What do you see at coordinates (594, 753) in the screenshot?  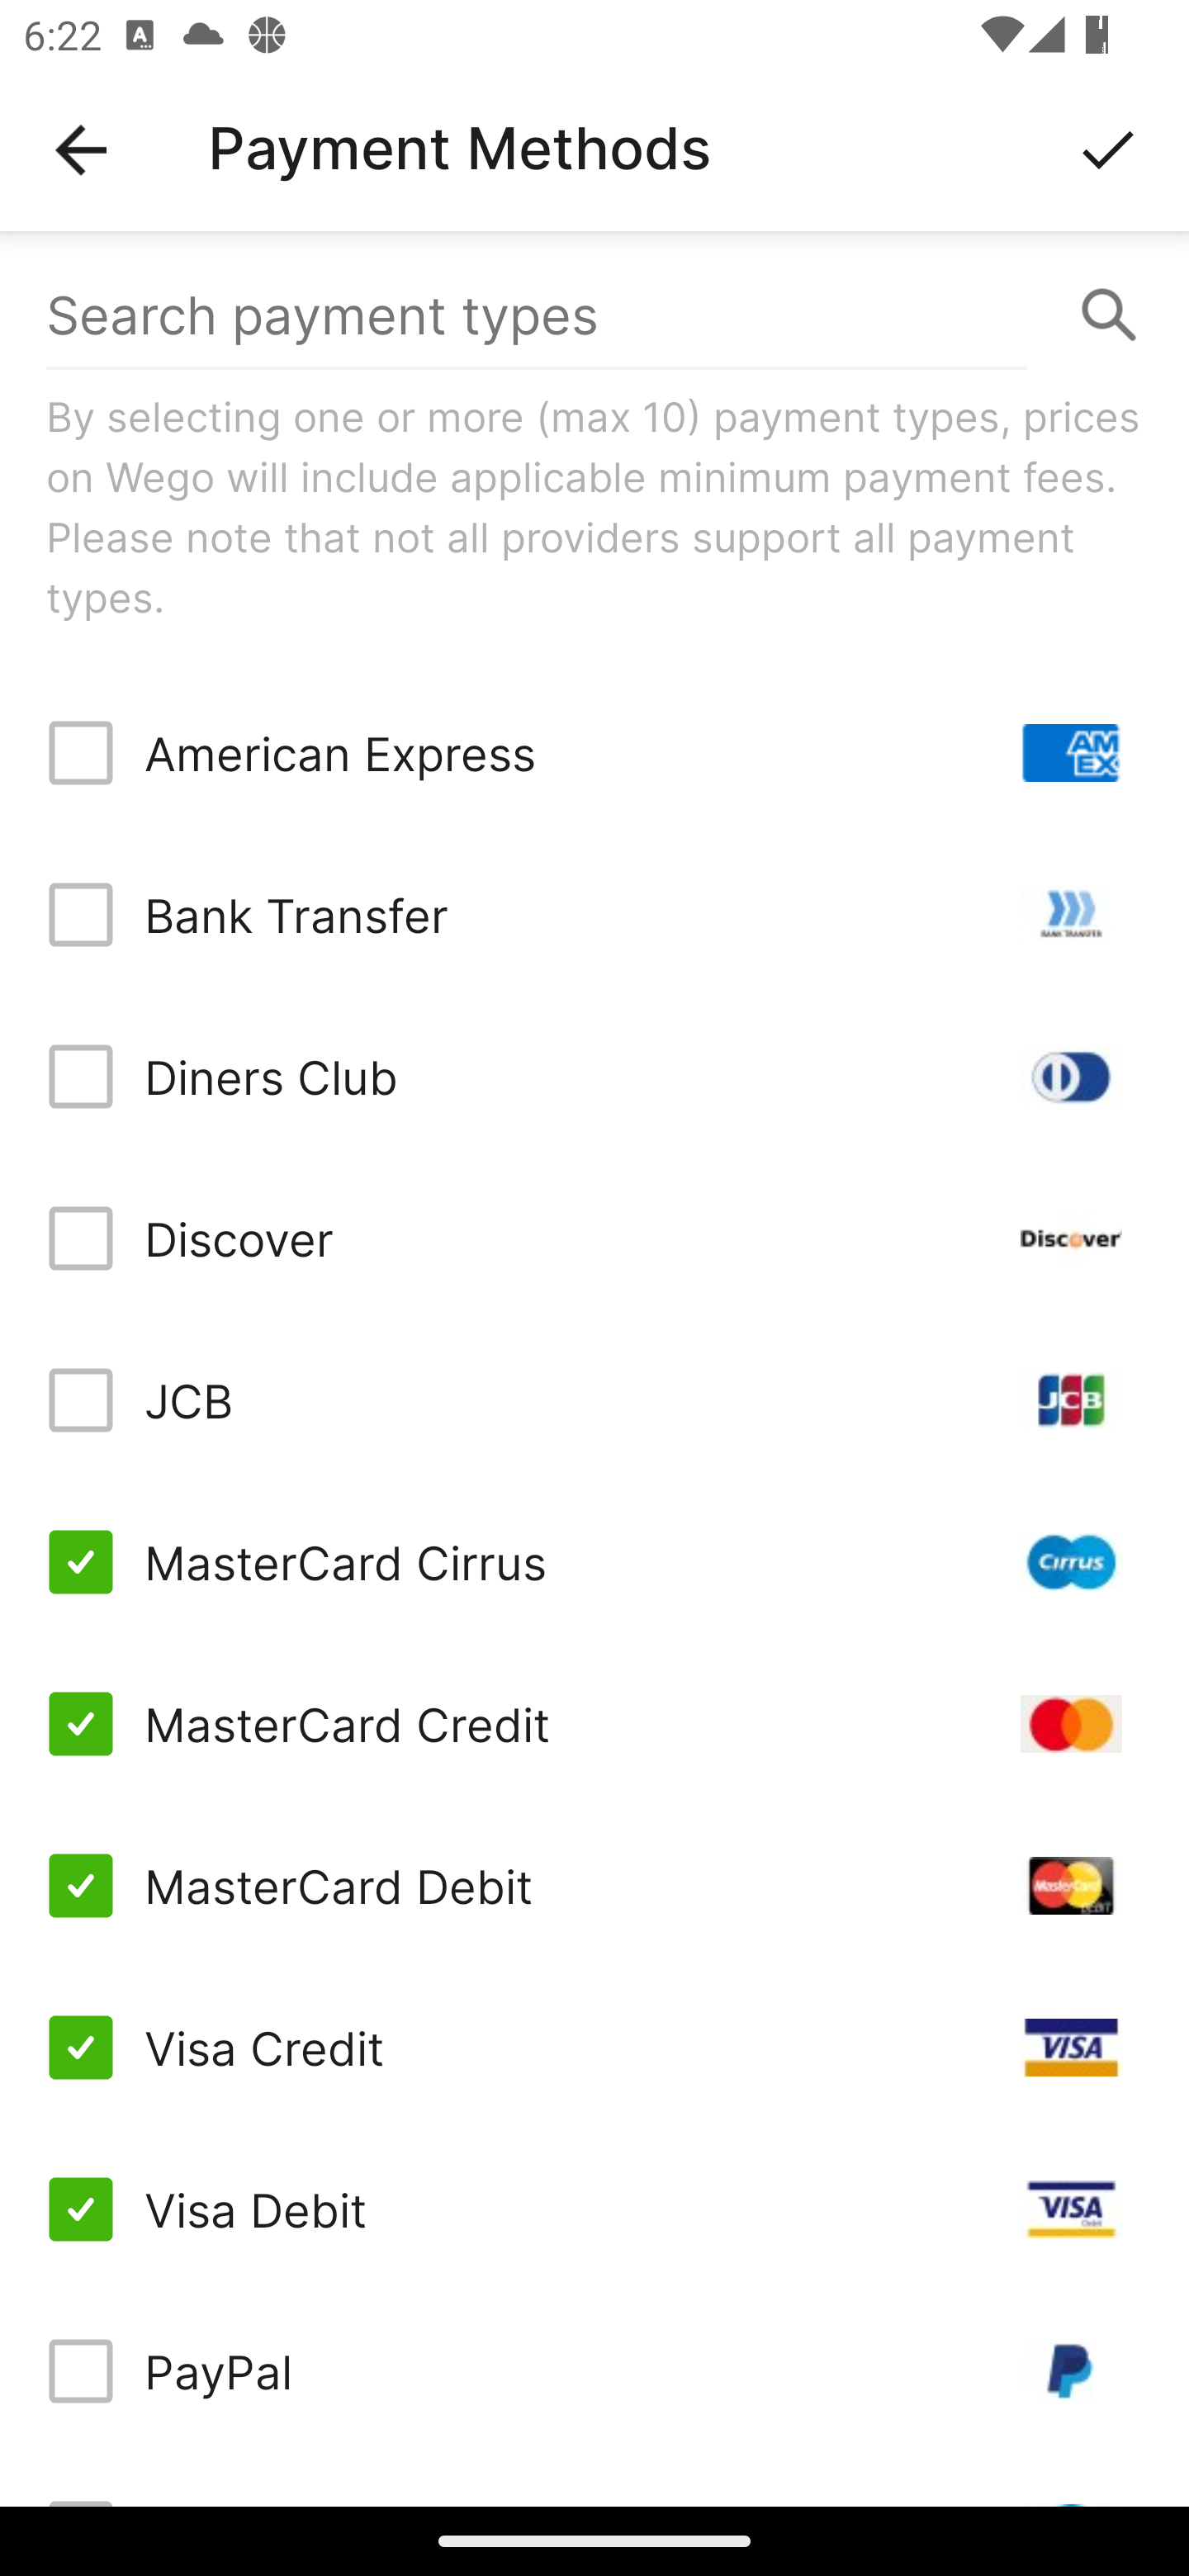 I see `American Express` at bounding box center [594, 753].